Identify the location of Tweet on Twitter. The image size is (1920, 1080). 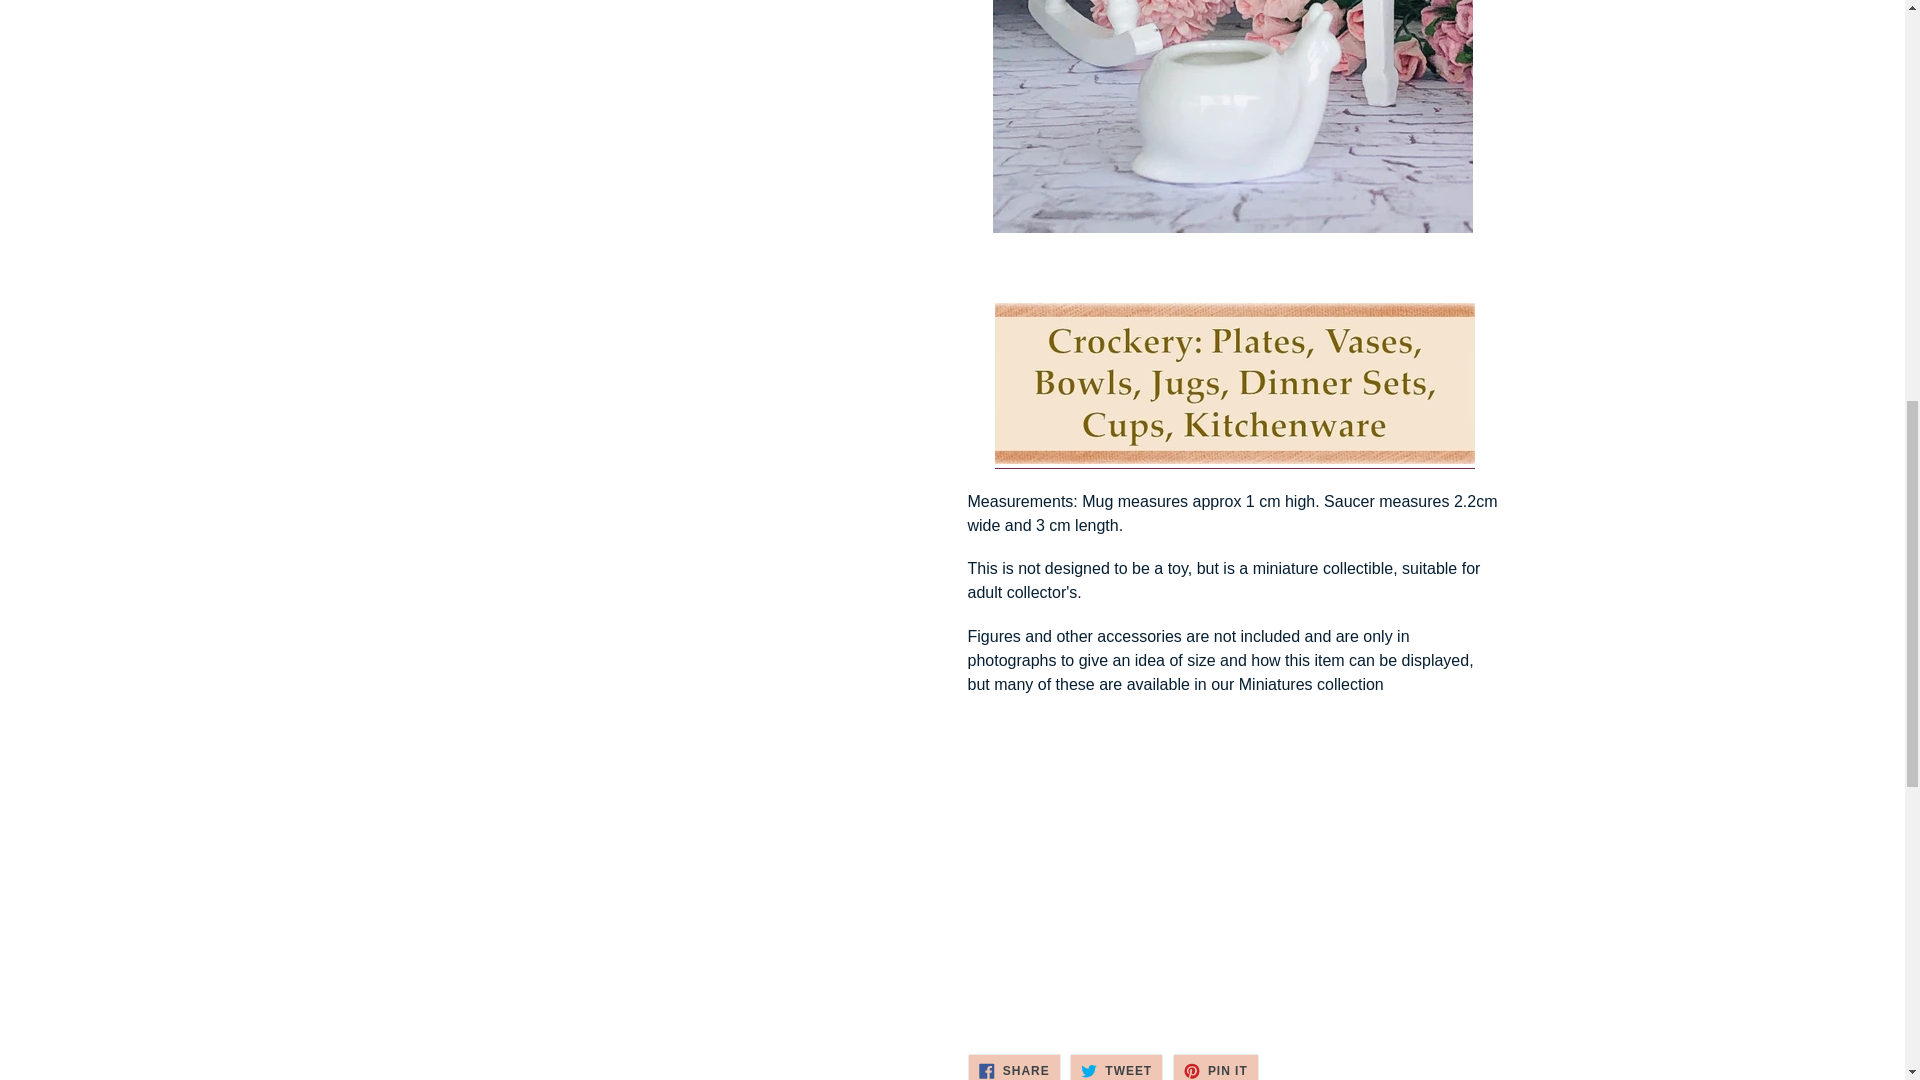
(1116, 1067).